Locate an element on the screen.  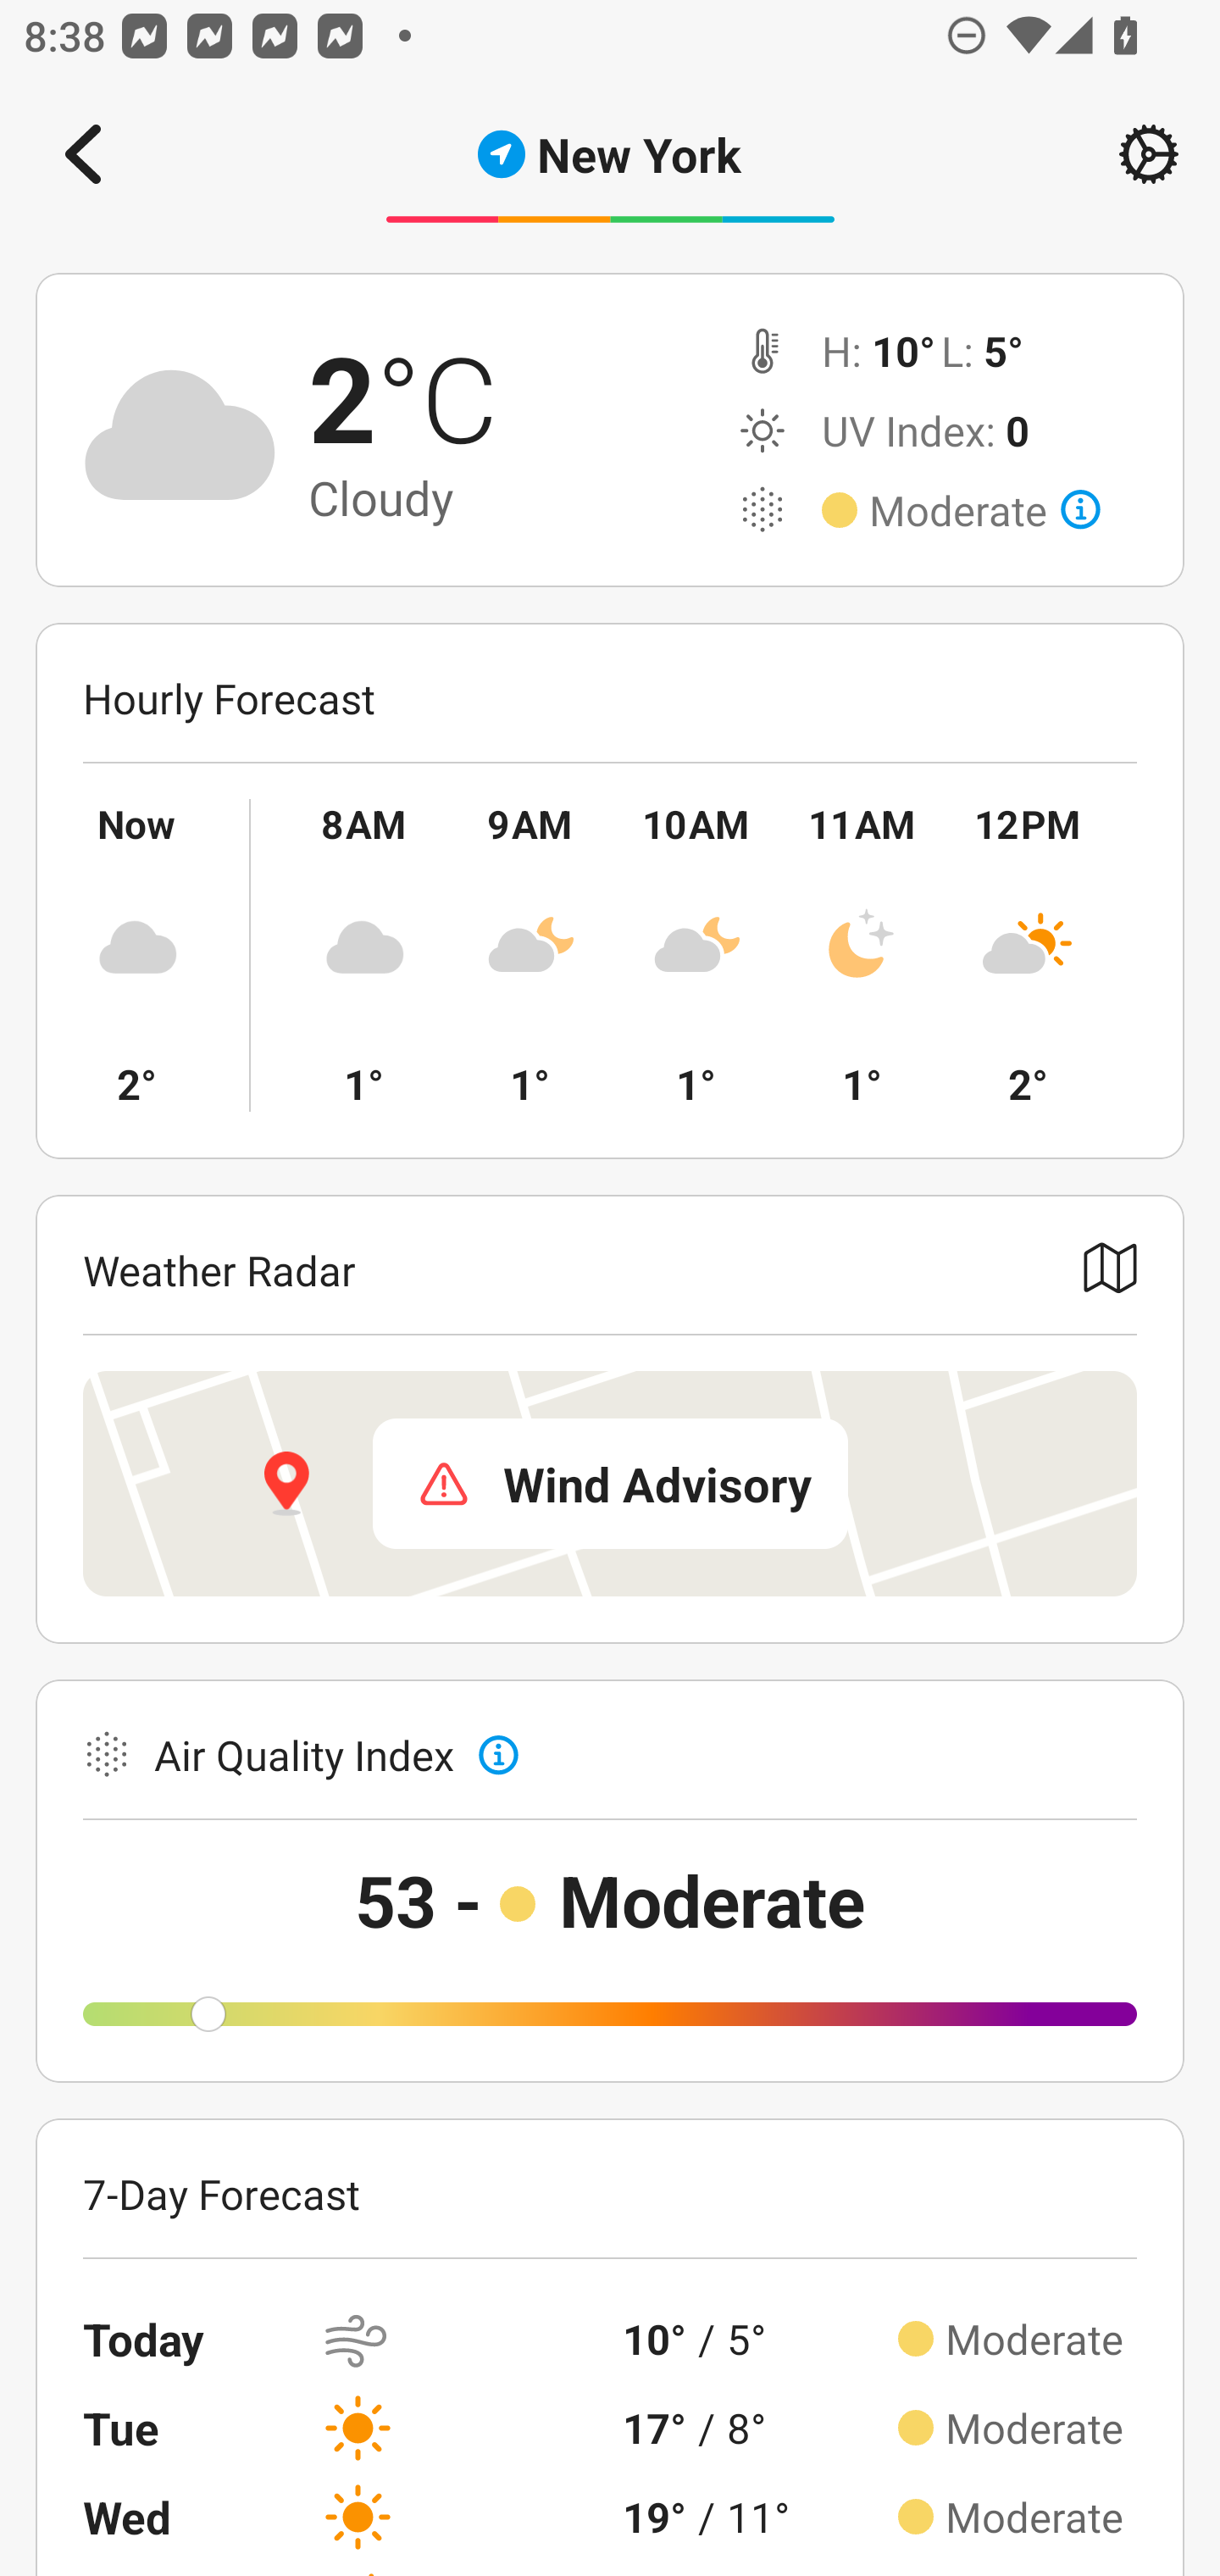
Wind Advisory is located at coordinates (610, 1483).